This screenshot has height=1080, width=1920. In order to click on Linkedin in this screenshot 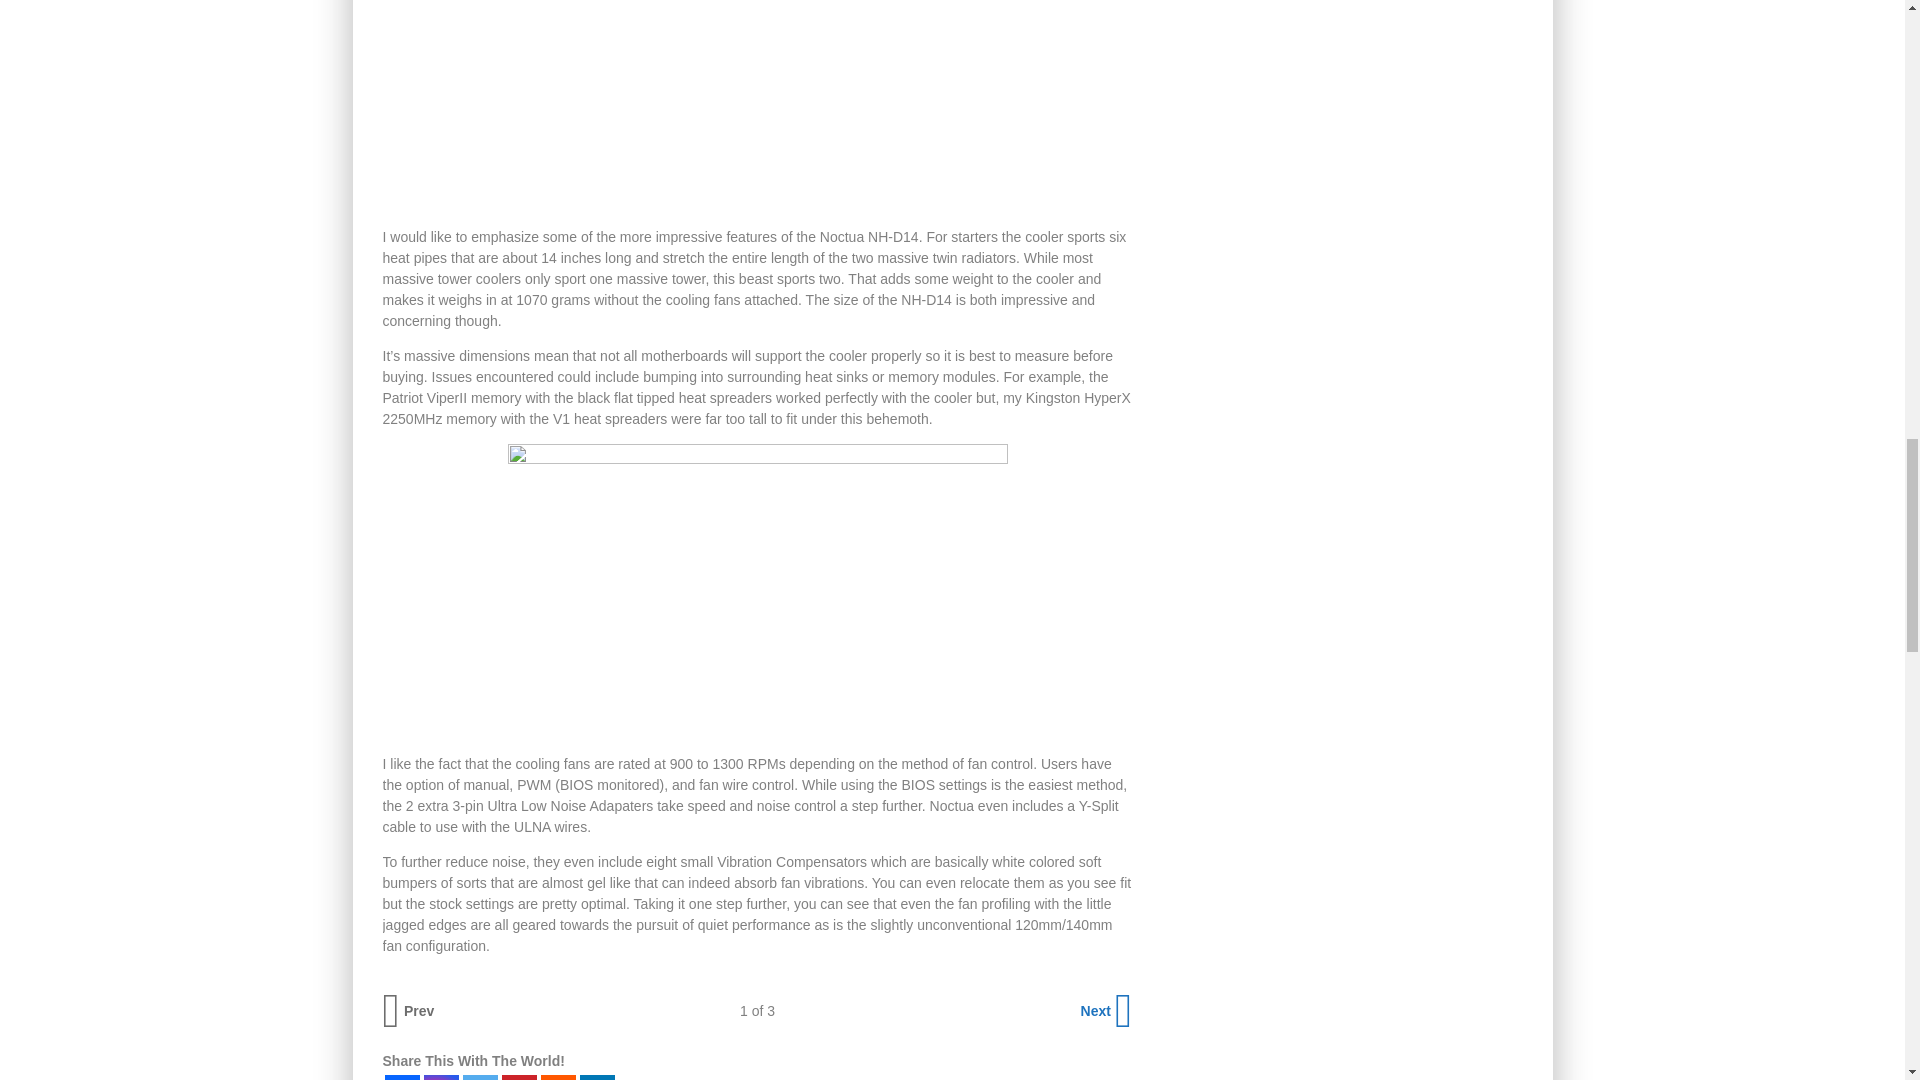, I will do `click(596, 1077)`.